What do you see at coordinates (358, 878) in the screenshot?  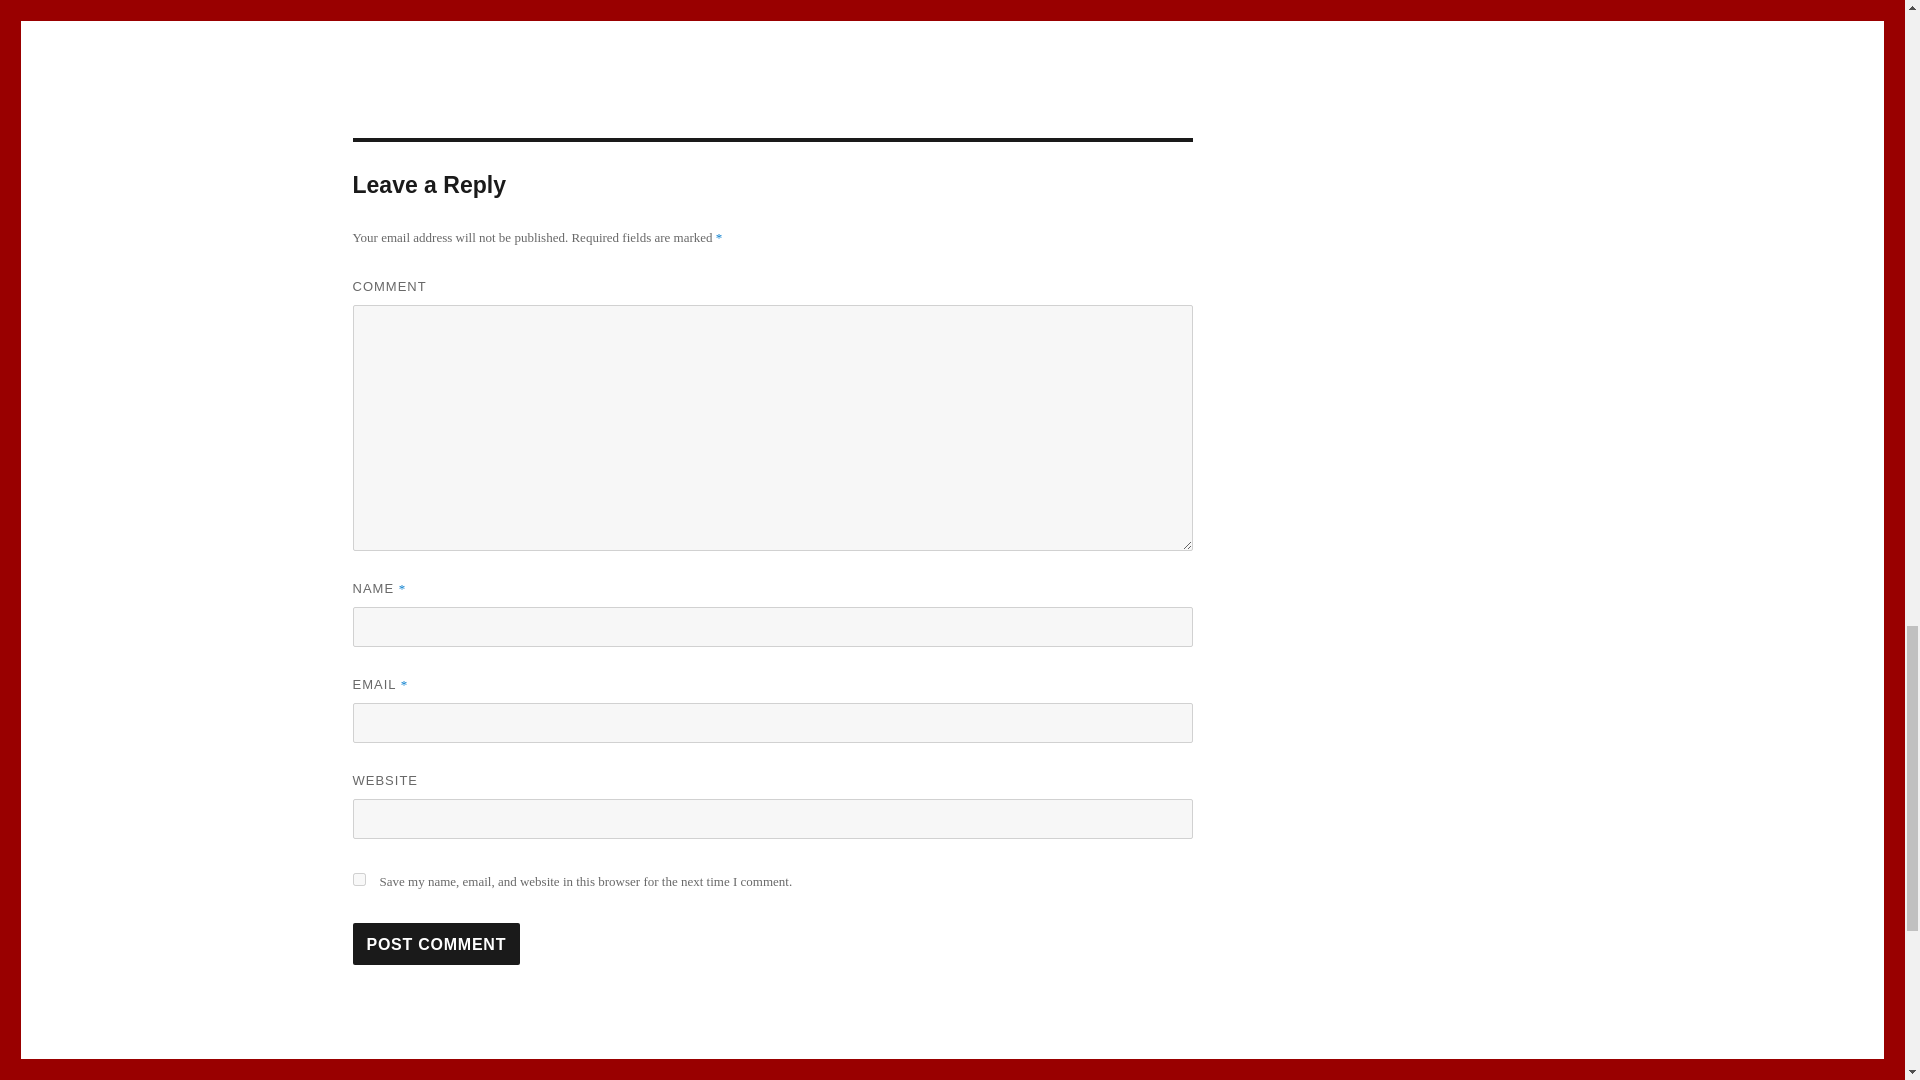 I see `yes` at bounding box center [358, 878].